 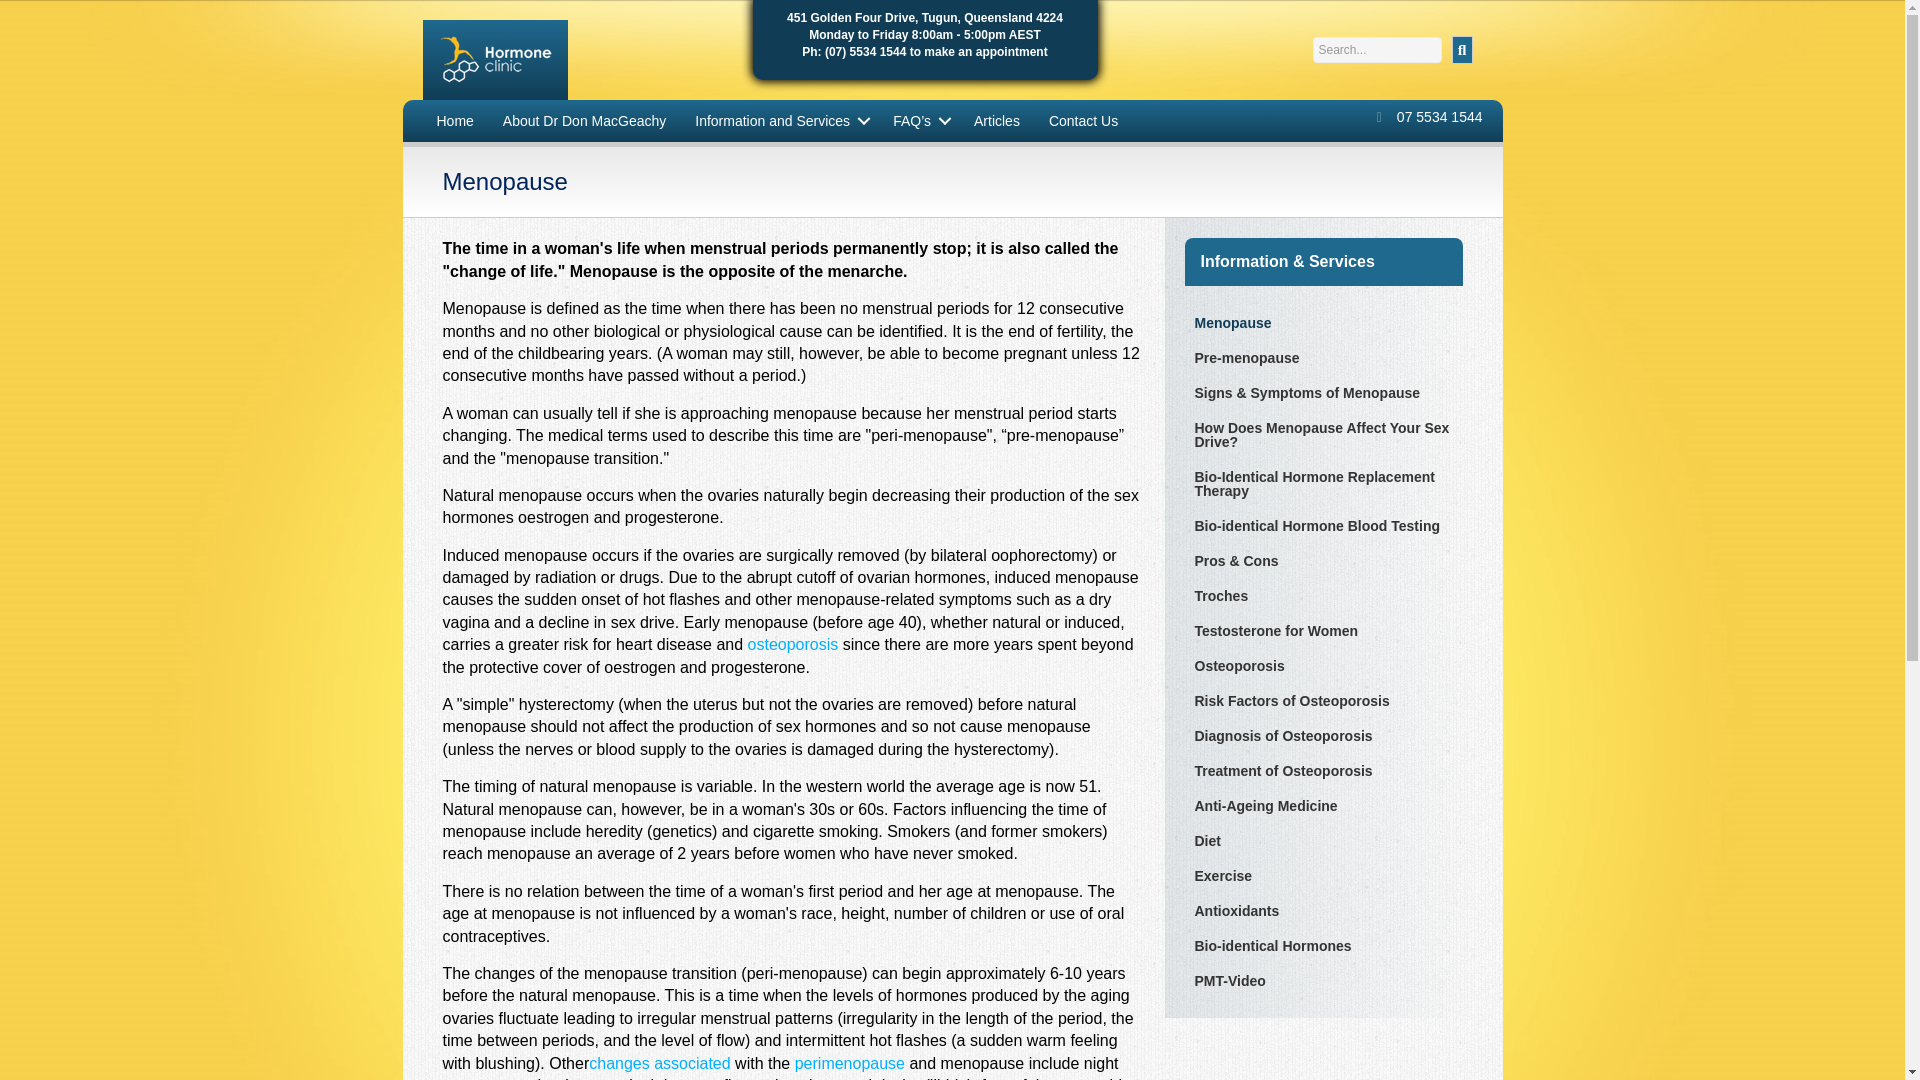 What do you see at coordinates (454, 120) in the screenshot?
I see `Home` at bounding box center [454, 120].